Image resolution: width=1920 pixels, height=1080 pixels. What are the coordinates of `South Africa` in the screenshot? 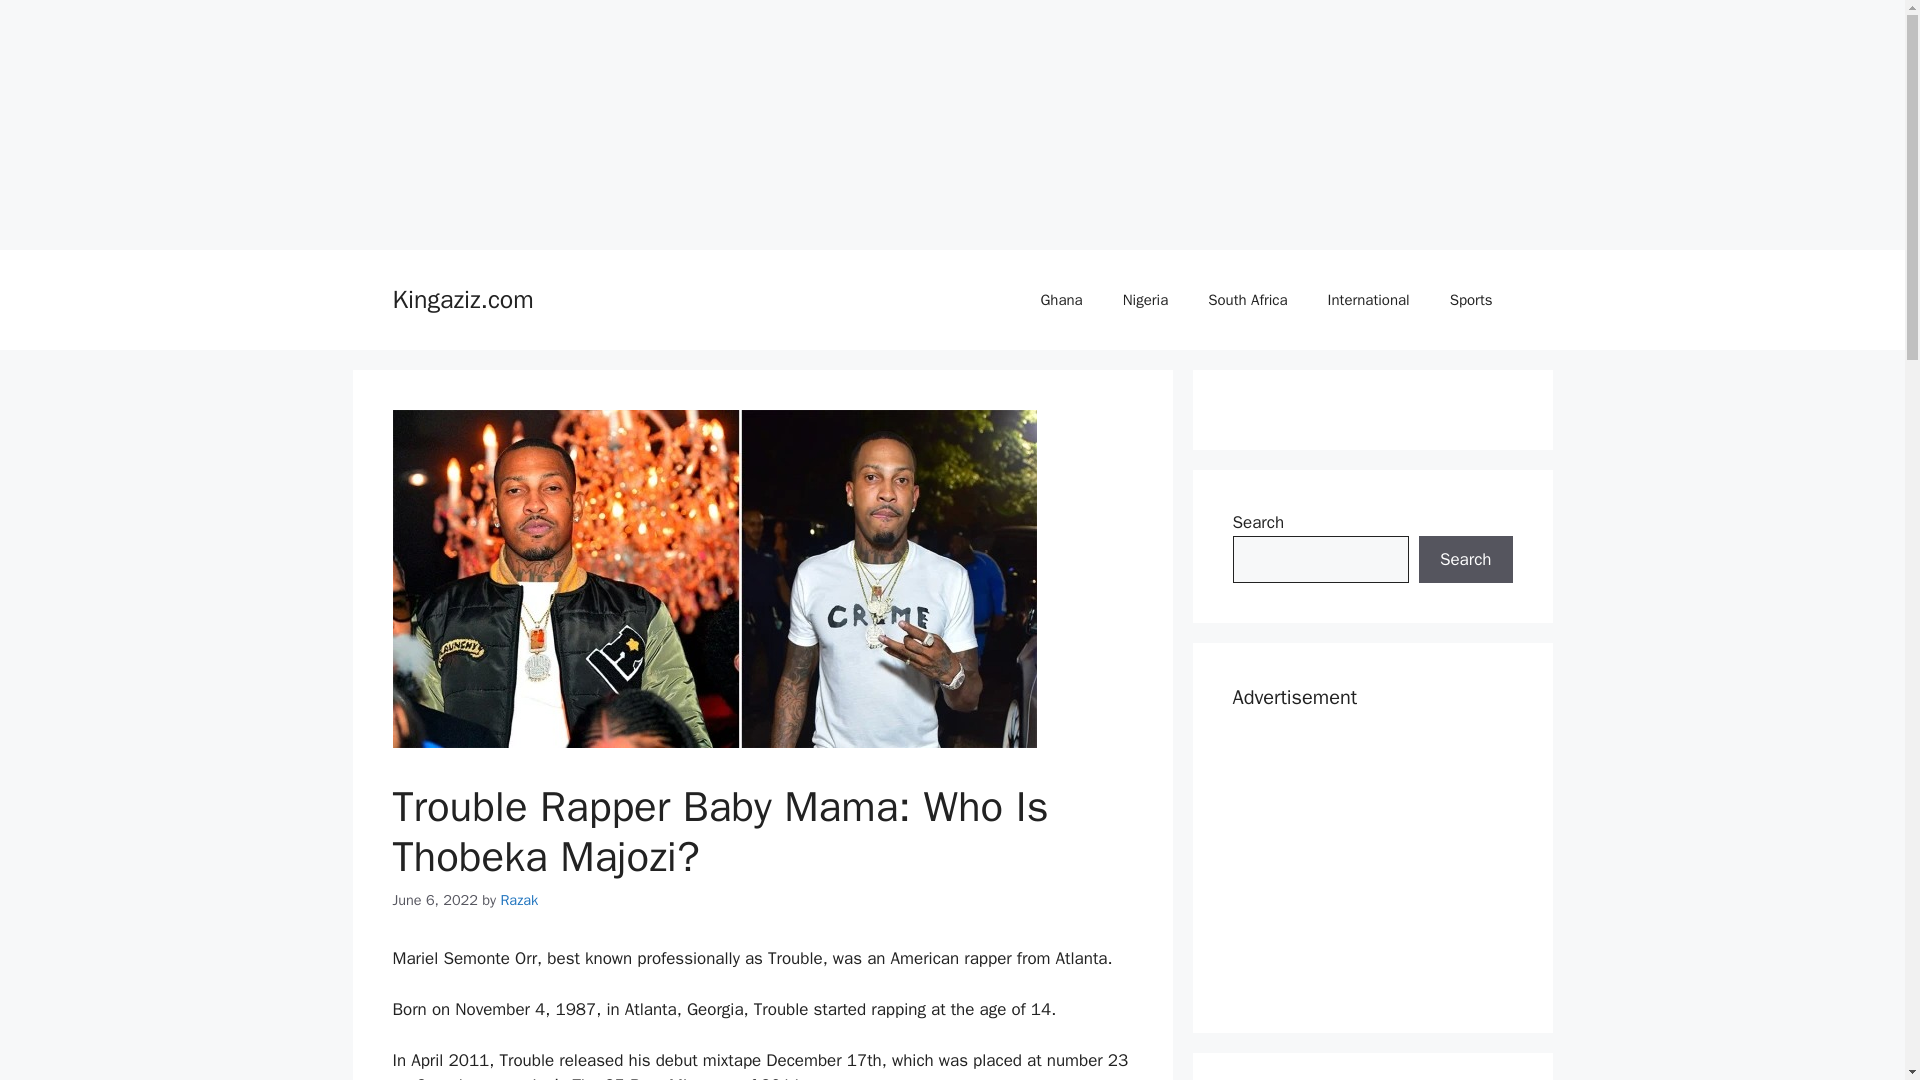 It's located at (1248, 300).